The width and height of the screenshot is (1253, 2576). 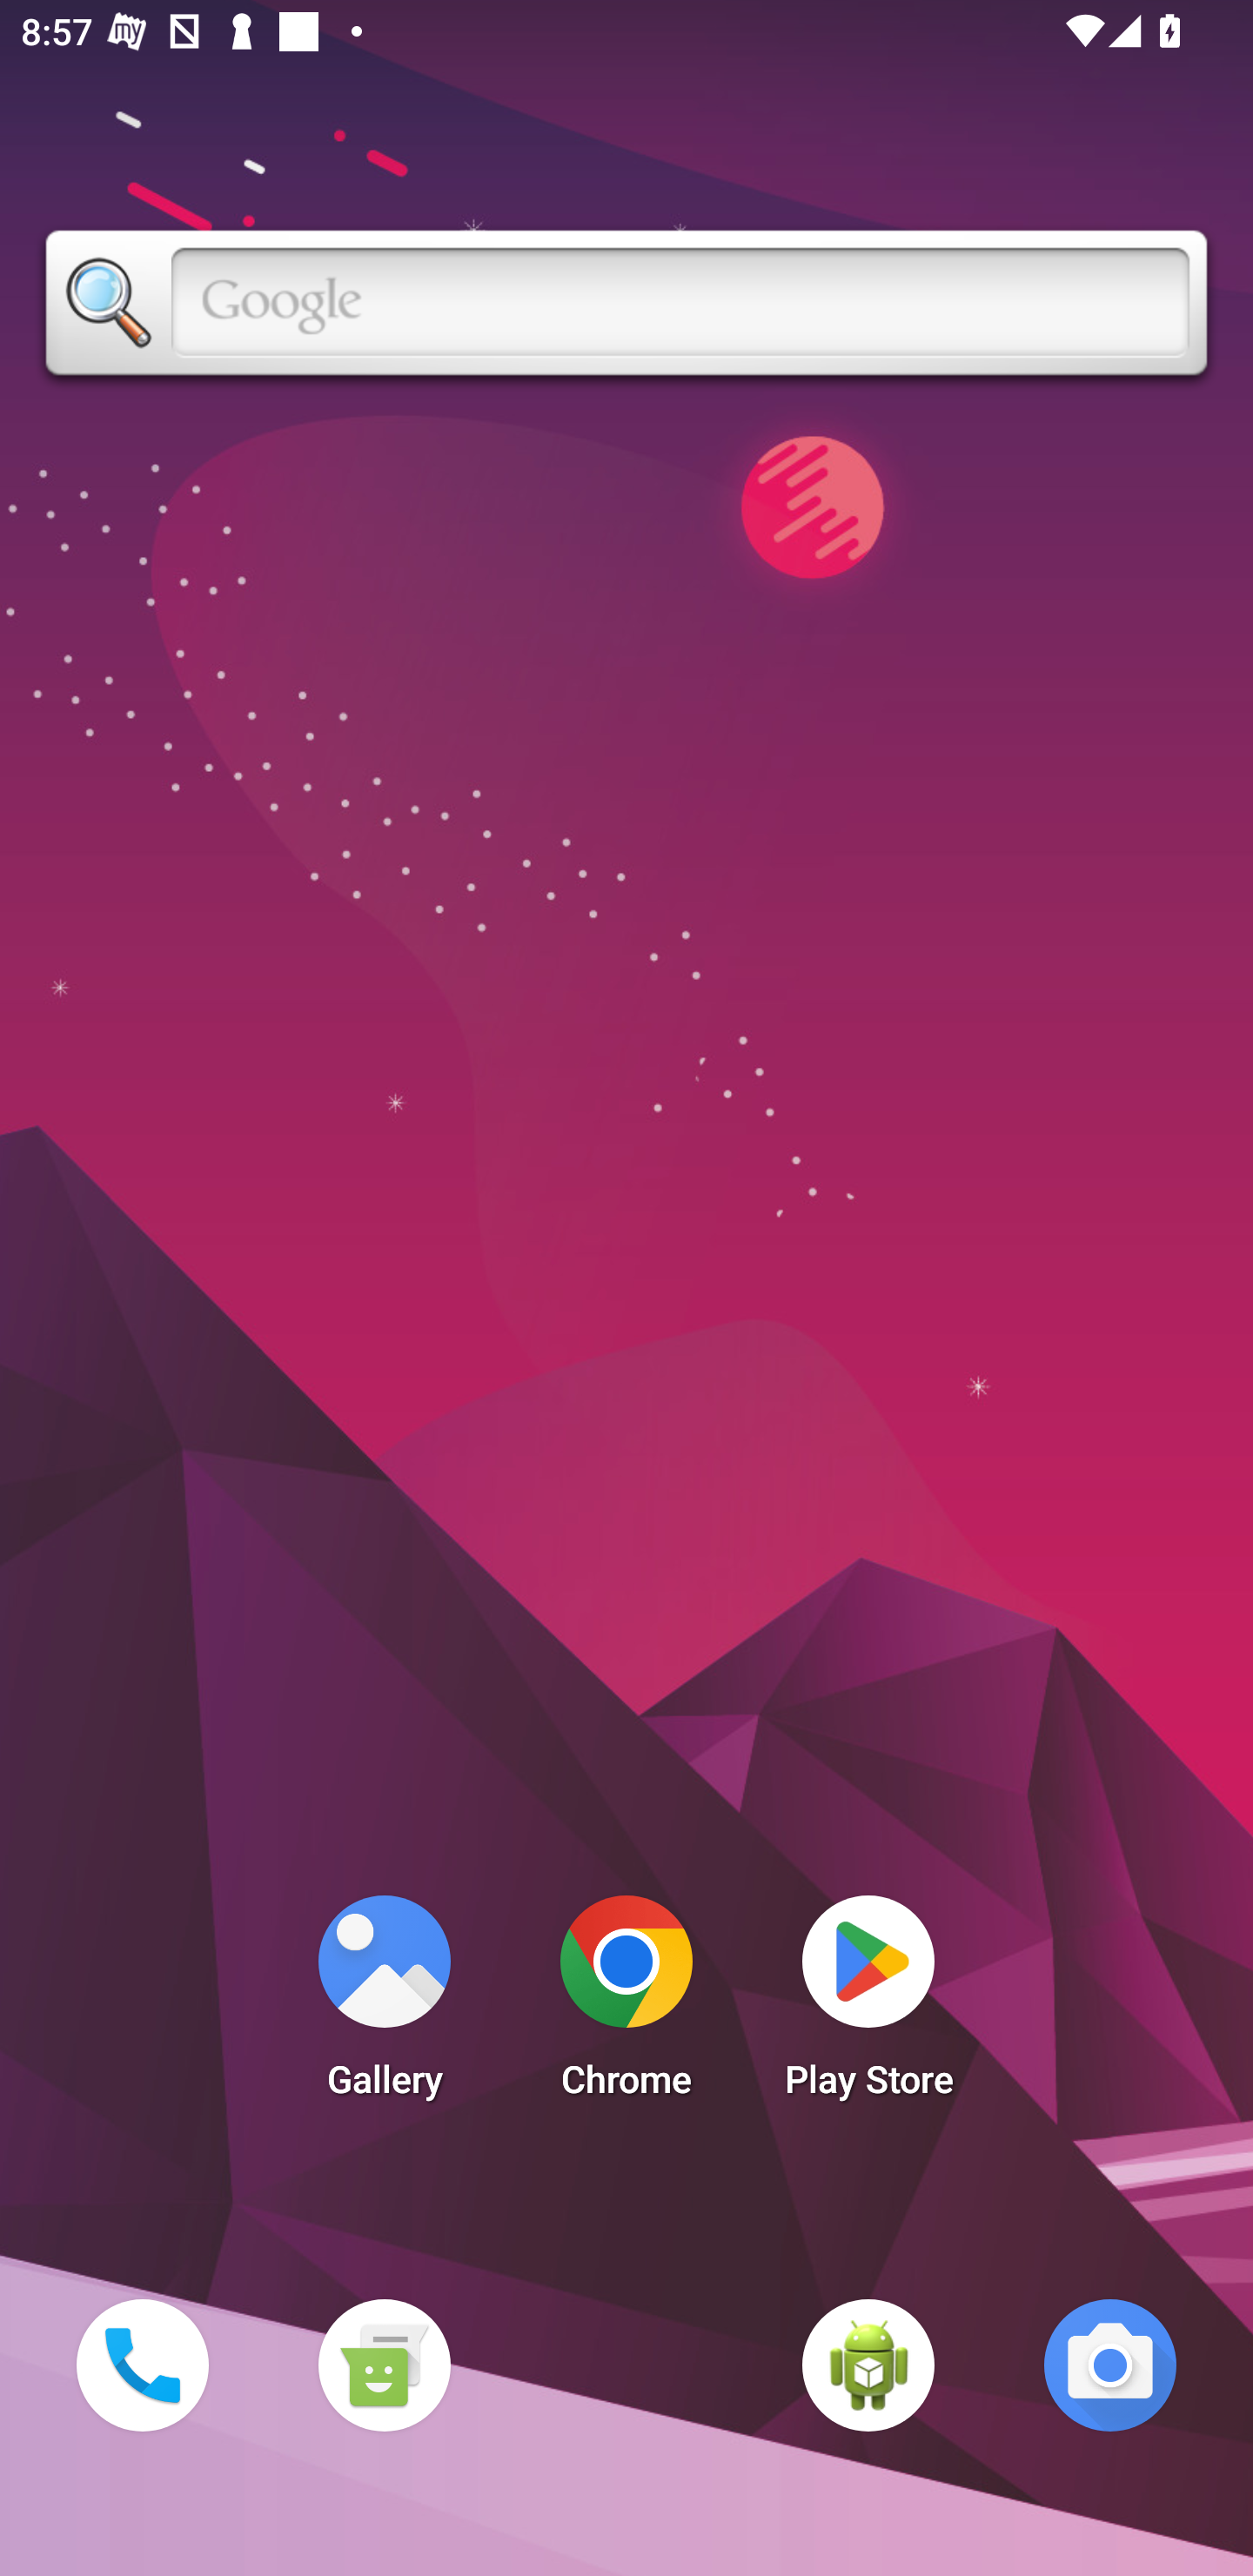 What do you see at coordinates (868, 2005) in the screenshot?
I see `Play Store` at bounding box center [868, 2005].